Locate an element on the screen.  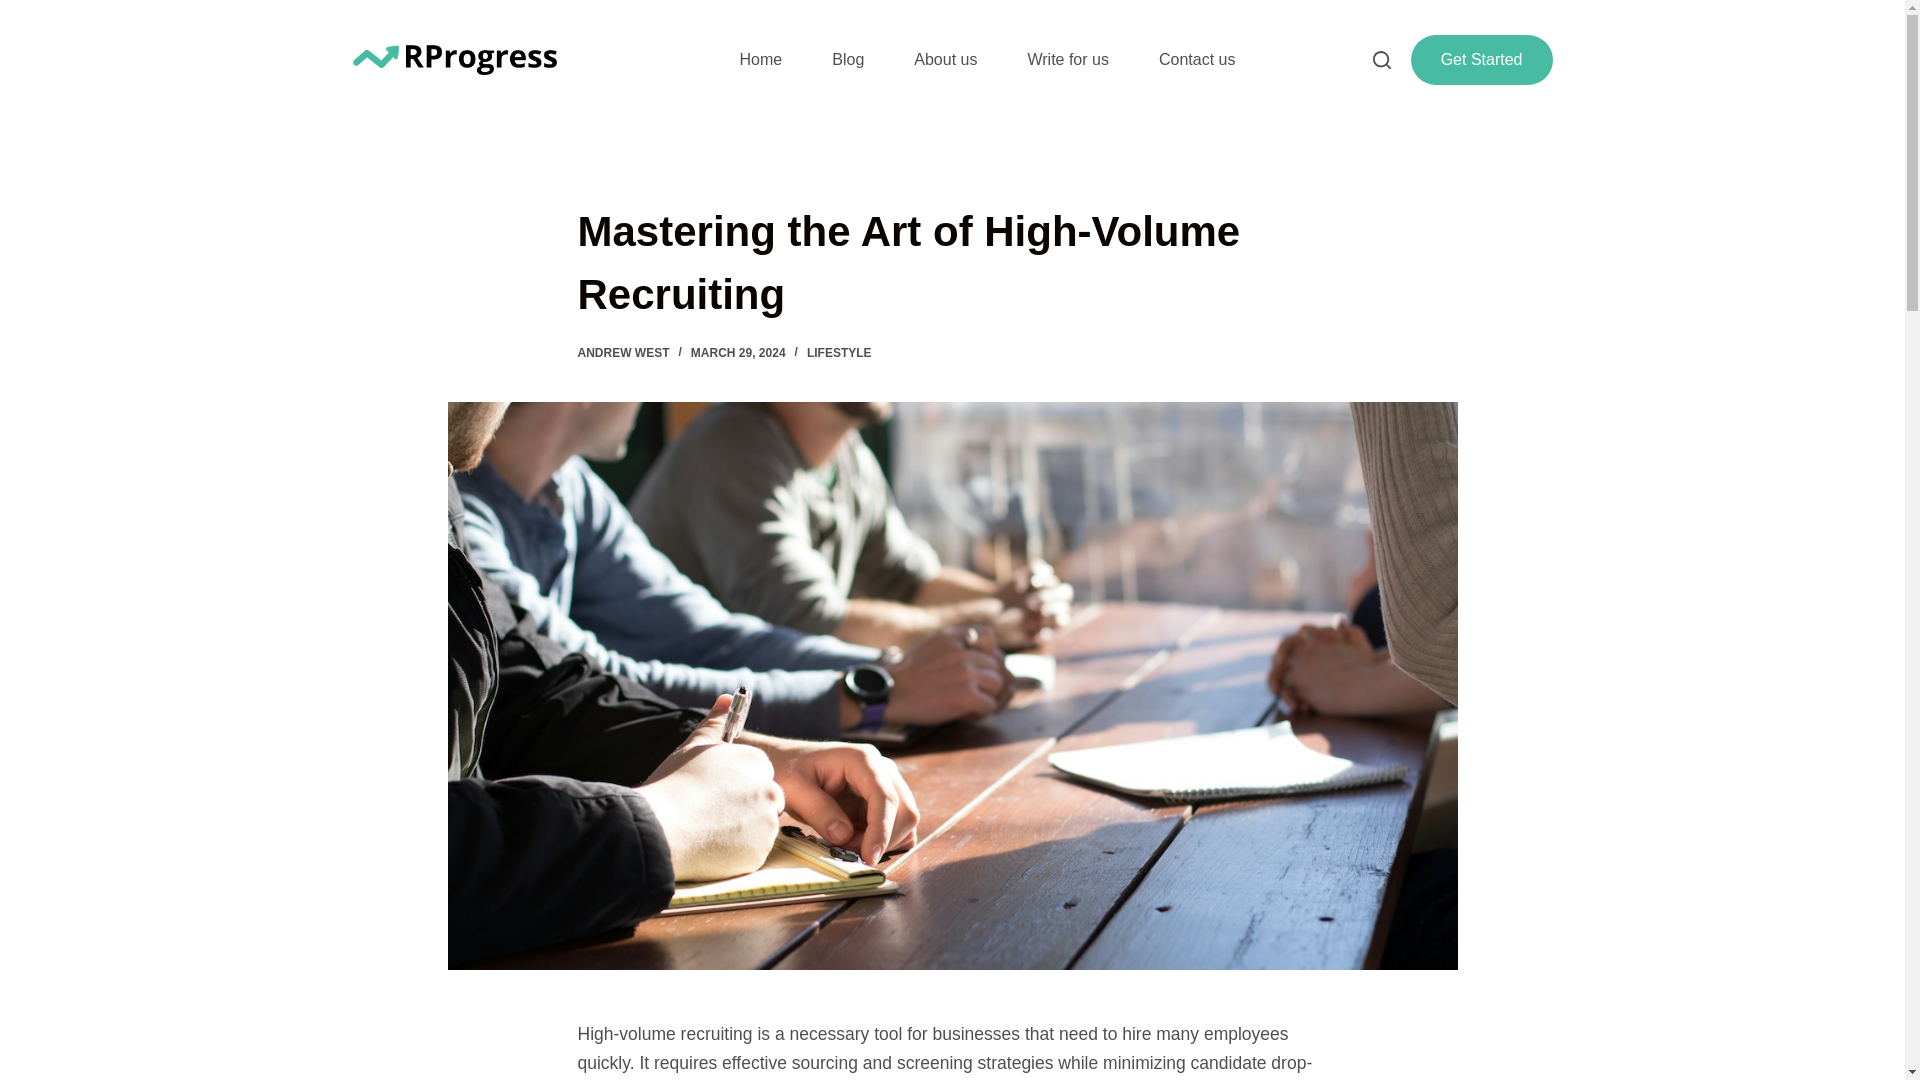
Blog is located at coordinates (847, 60).